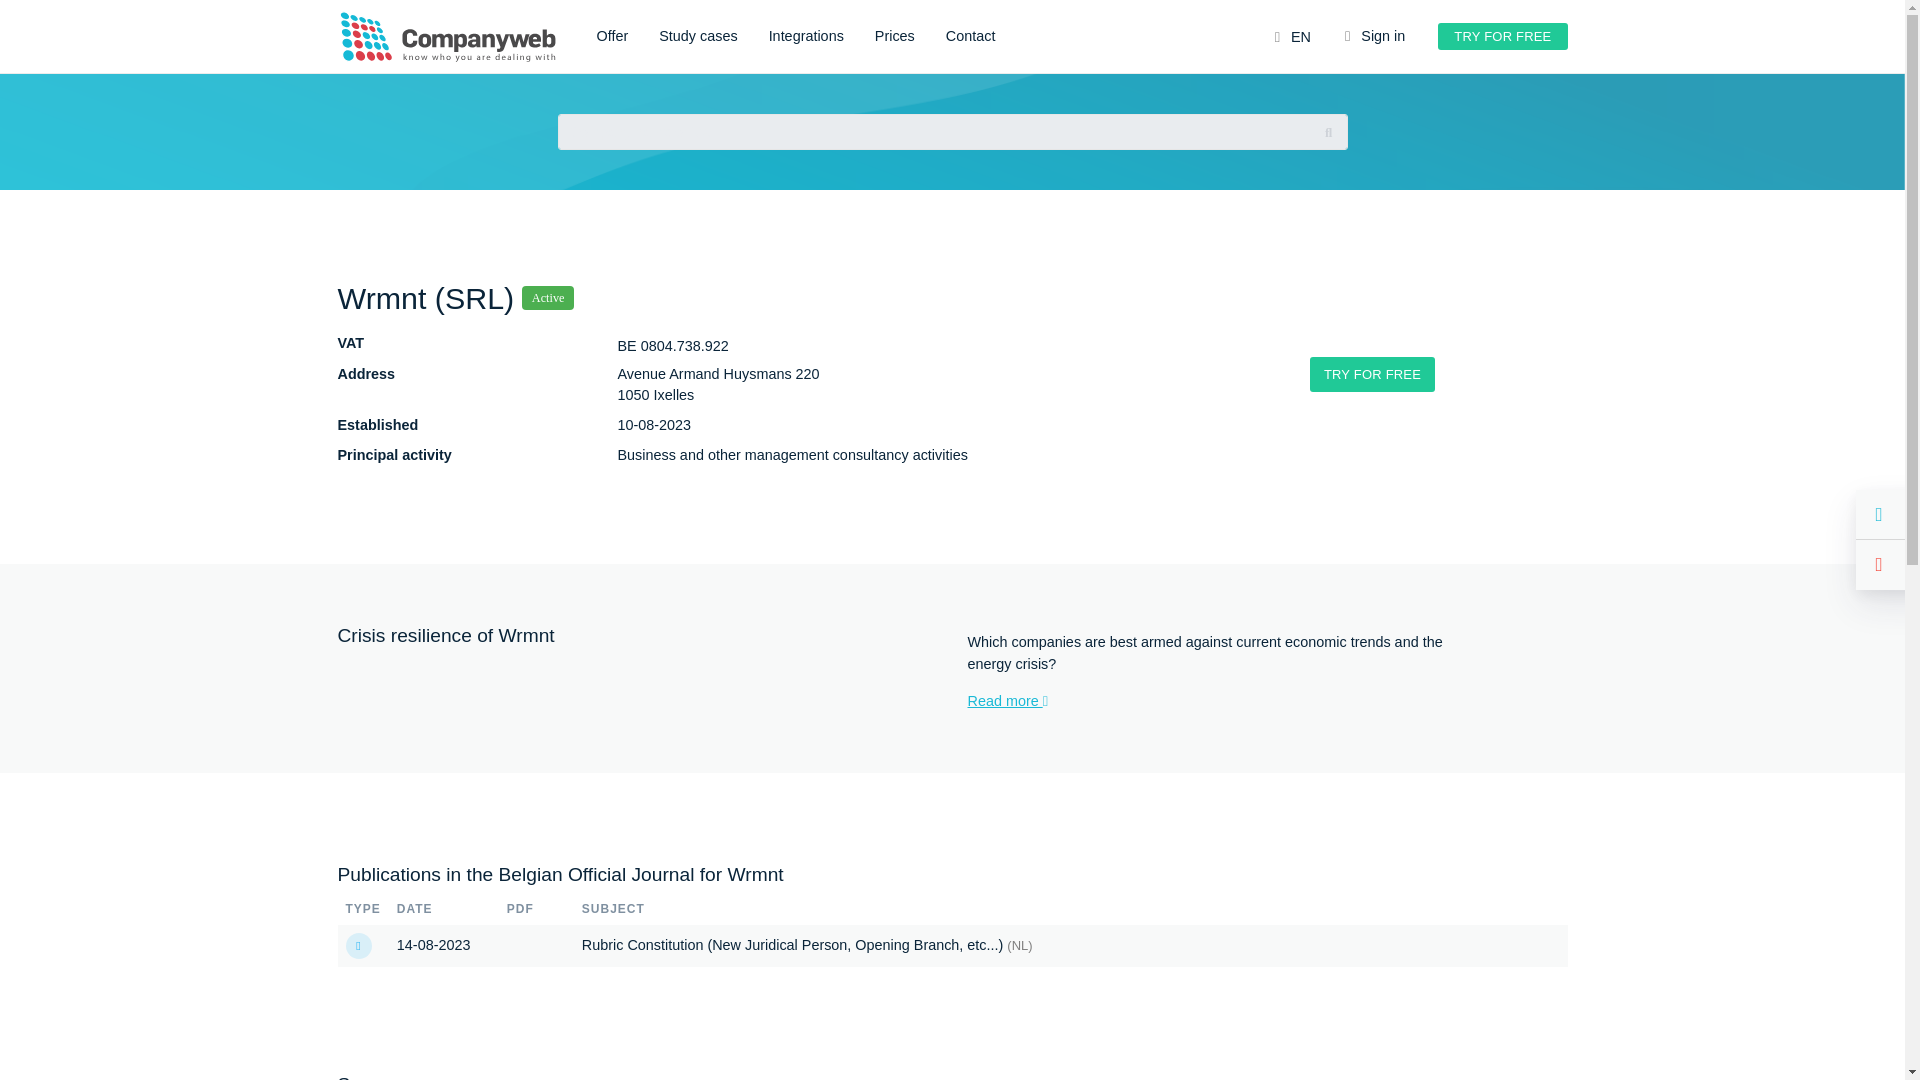 The image size is (1920, 1080). What do you see at coordinates (1502, 36) in the screenshot?
I see `TRY FOR FREE` at bounding box center [1502, 36].